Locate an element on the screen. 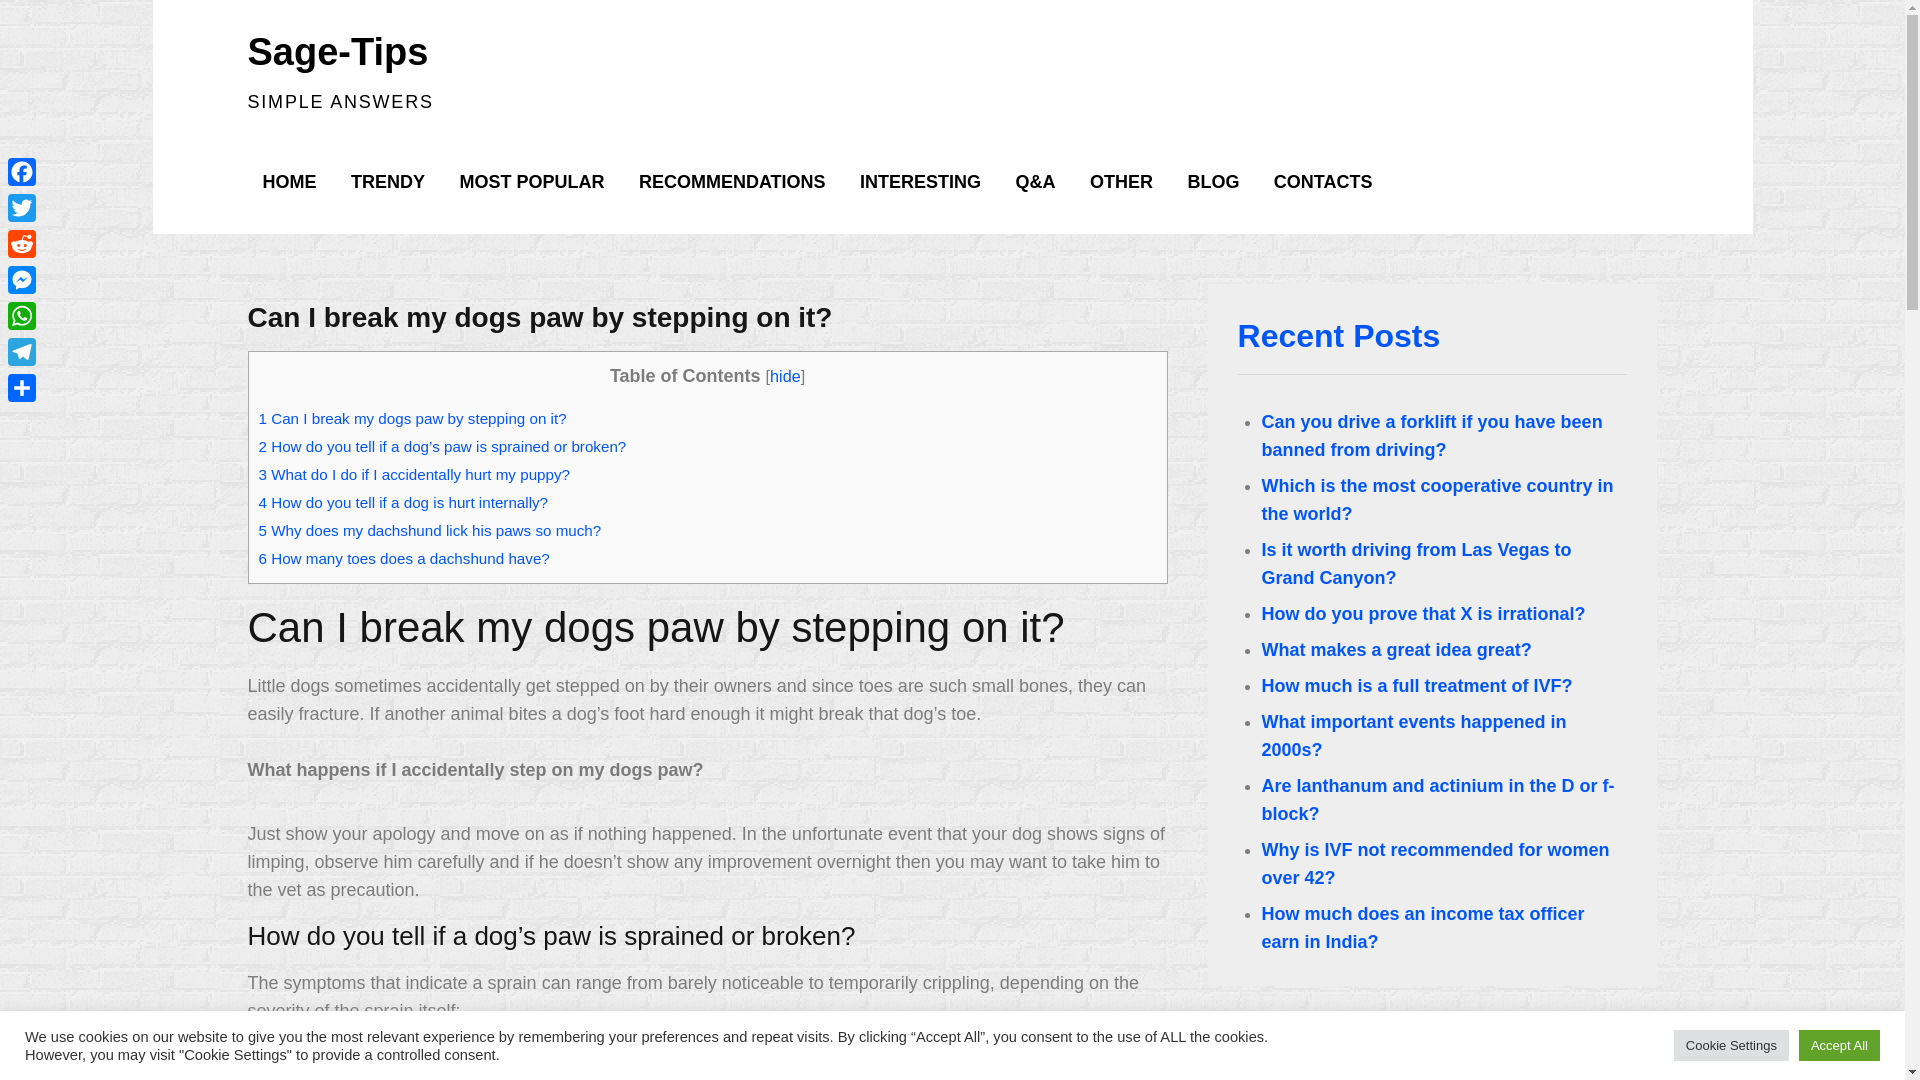  Messenger is located at coordinates (22, 280).